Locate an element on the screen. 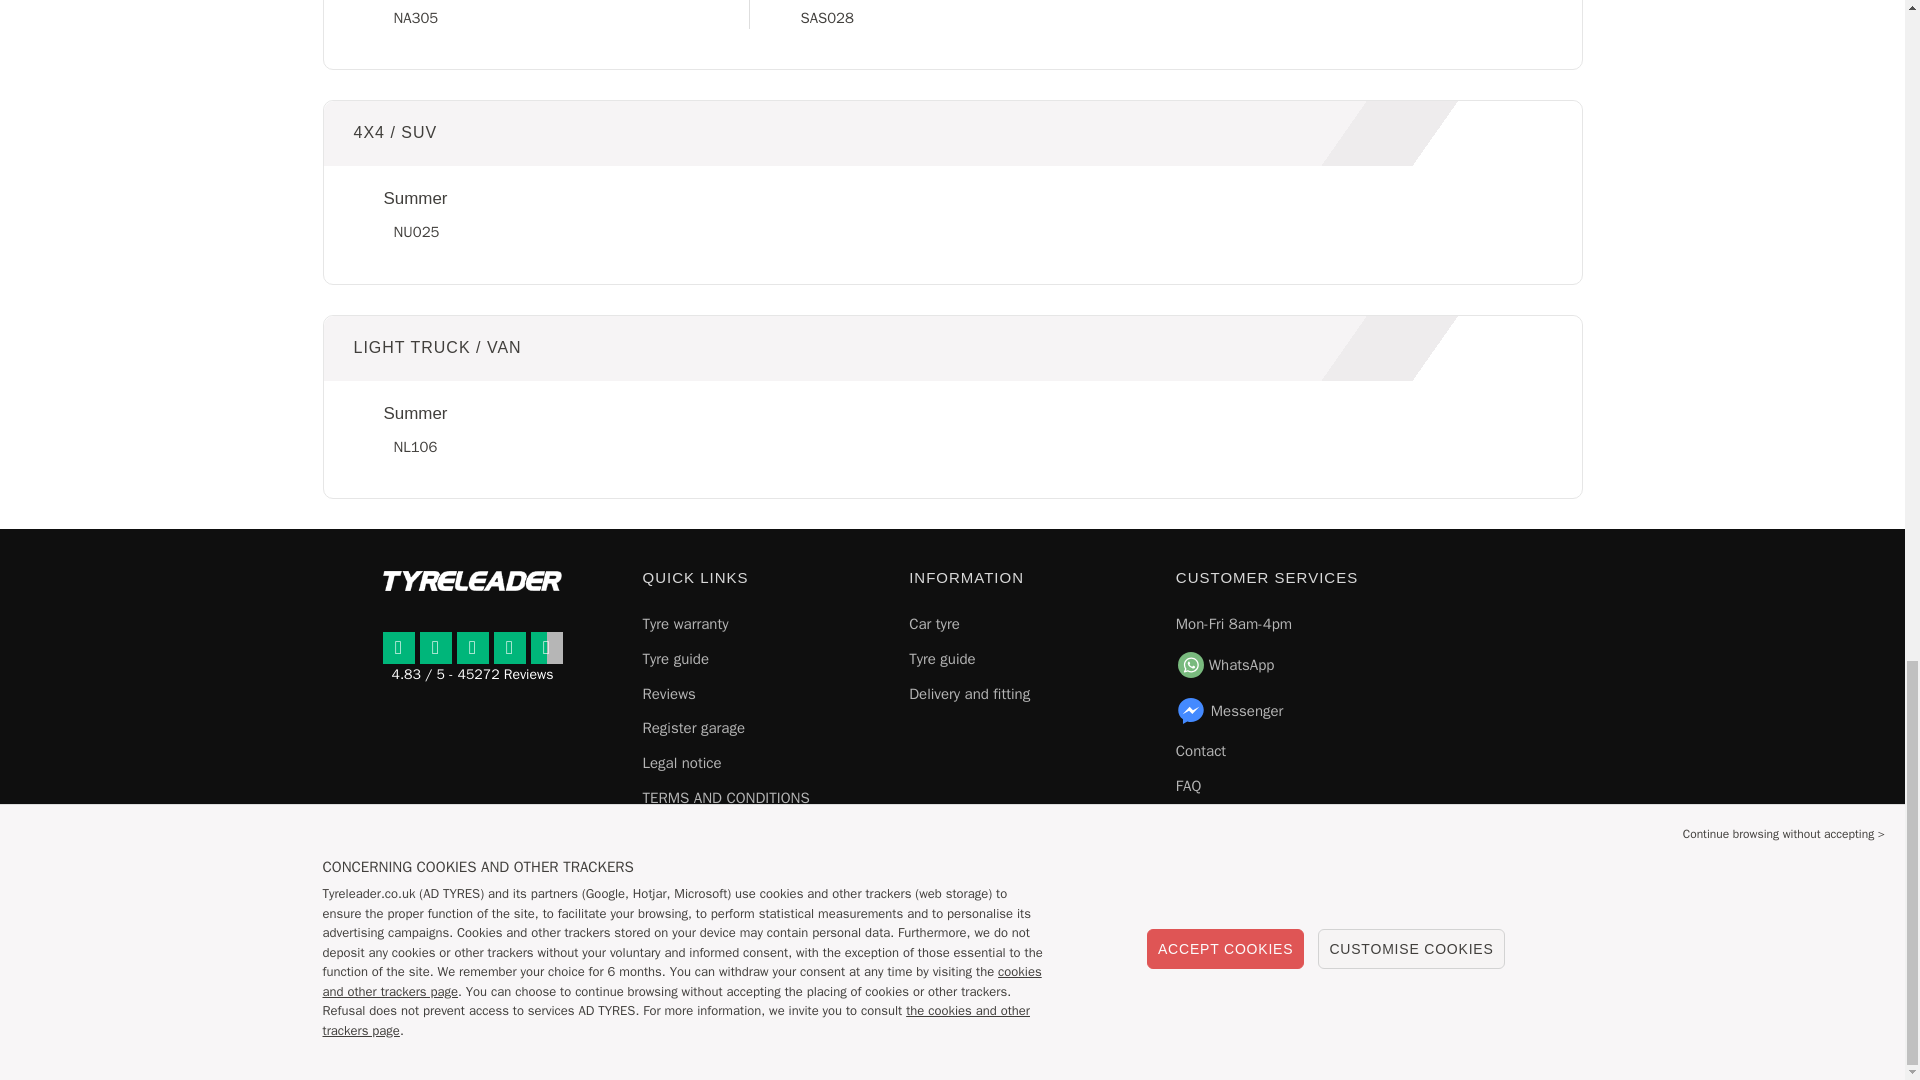 This screenshot has height=1080, width=1920. NA305 is located at coordinates (416, 18).